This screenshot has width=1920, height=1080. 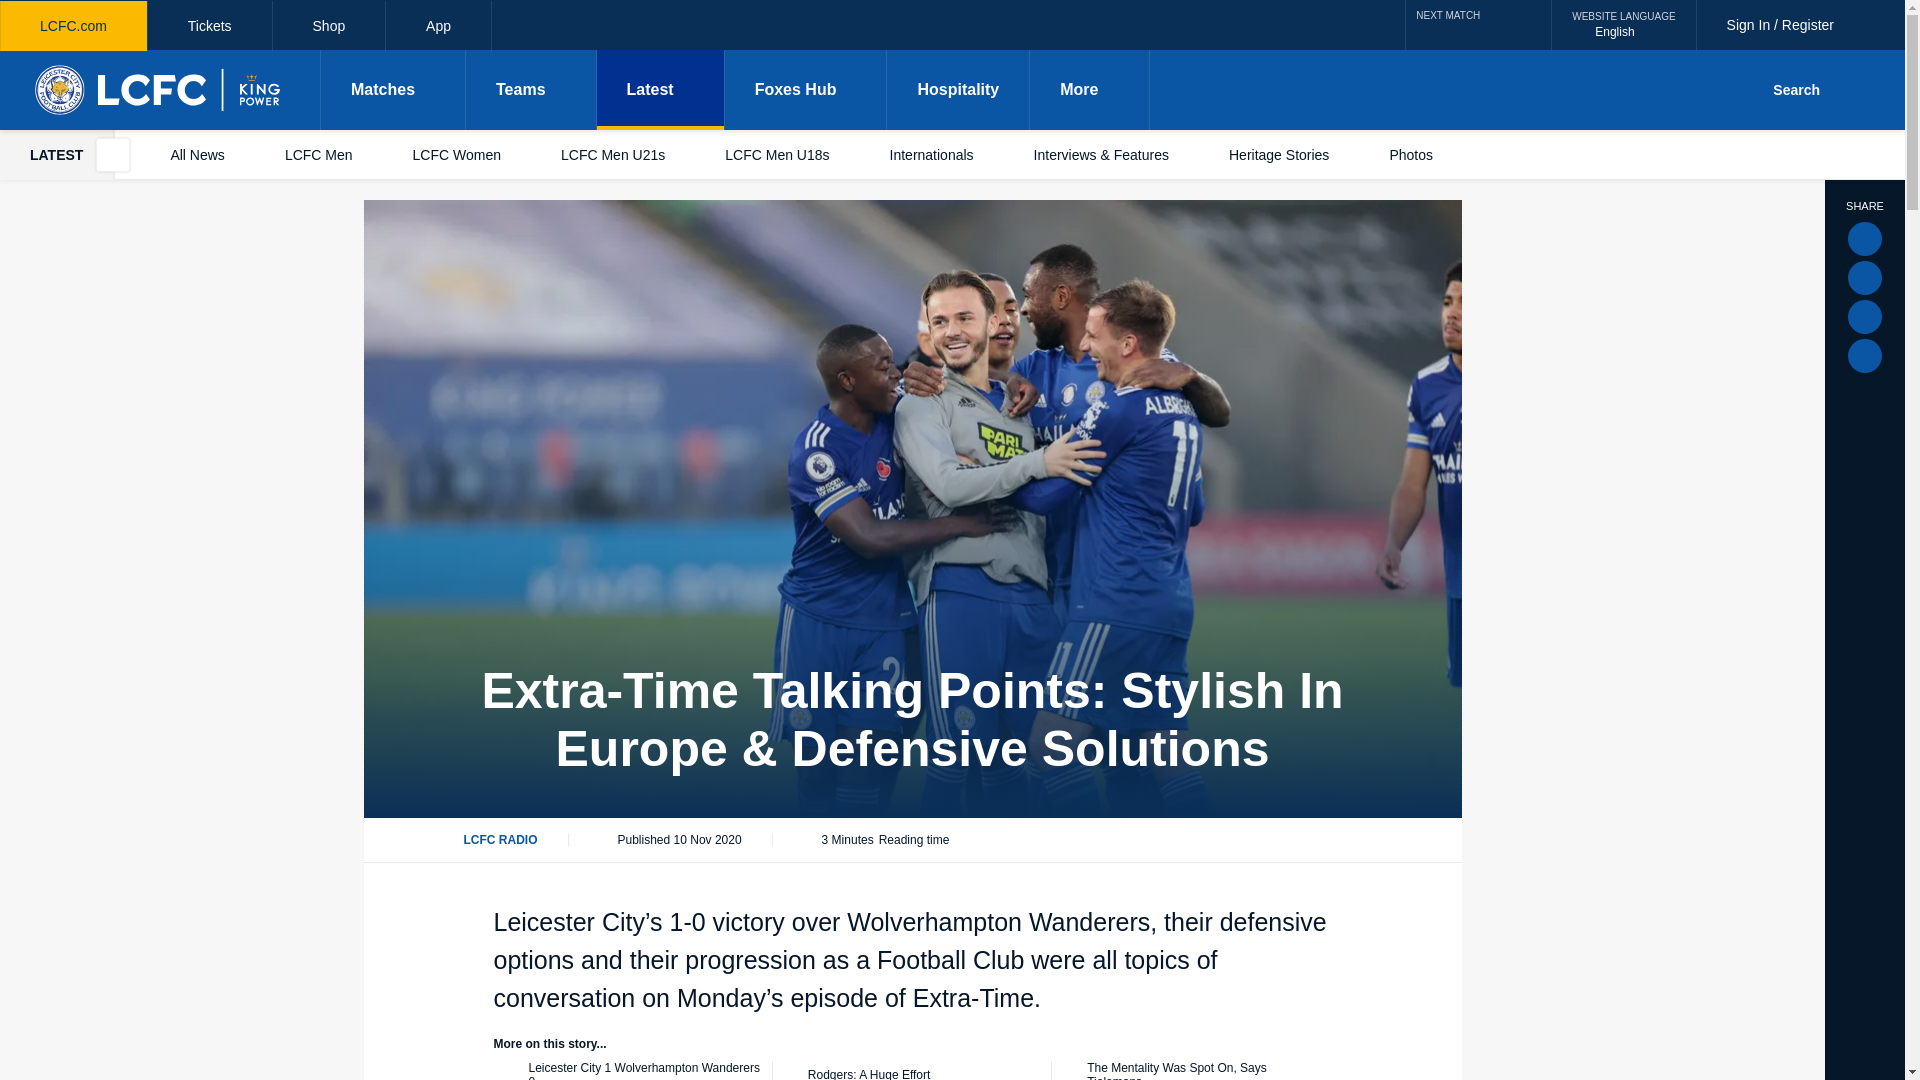 What do you see at coordinates (74, 26) in the screenshot?
I see `LCFC.com` at bounding box center [74, 26].